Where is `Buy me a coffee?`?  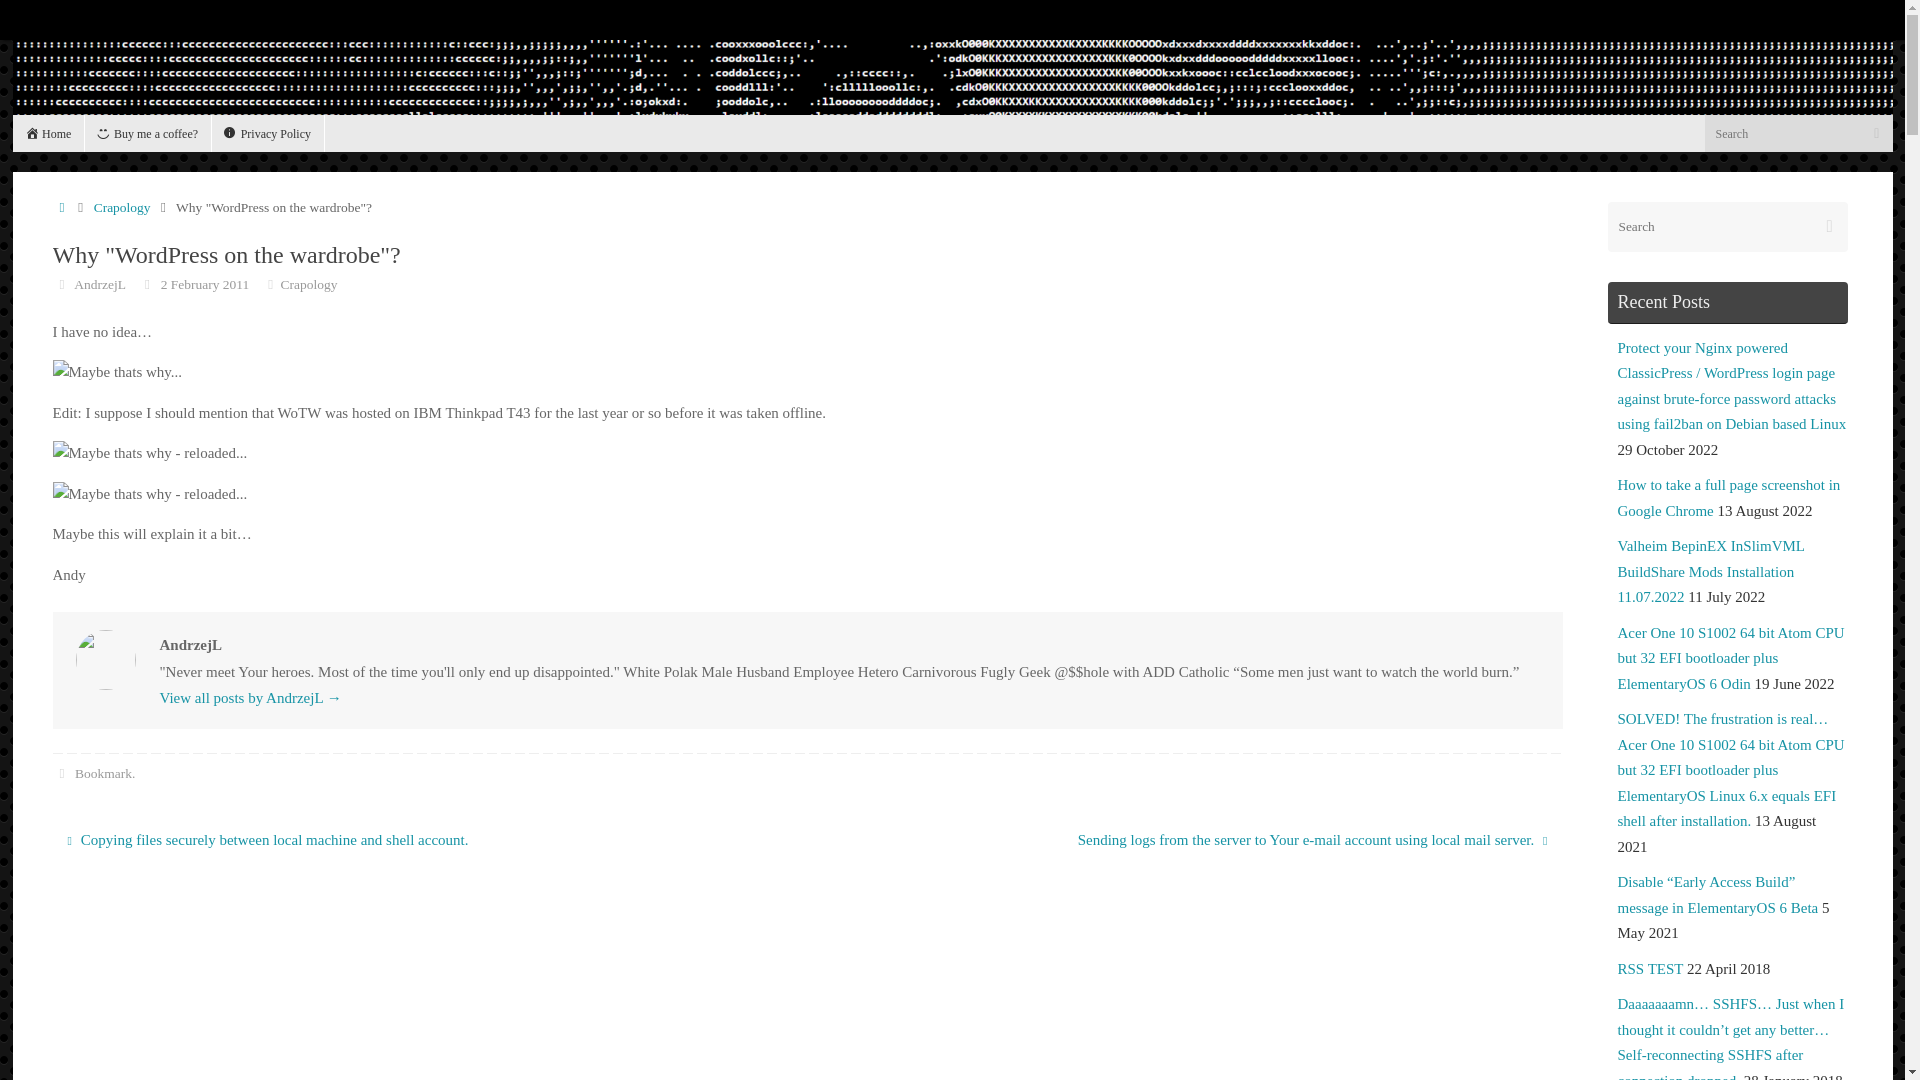 Buy me a coffee? is located at coordinates (148, 133).